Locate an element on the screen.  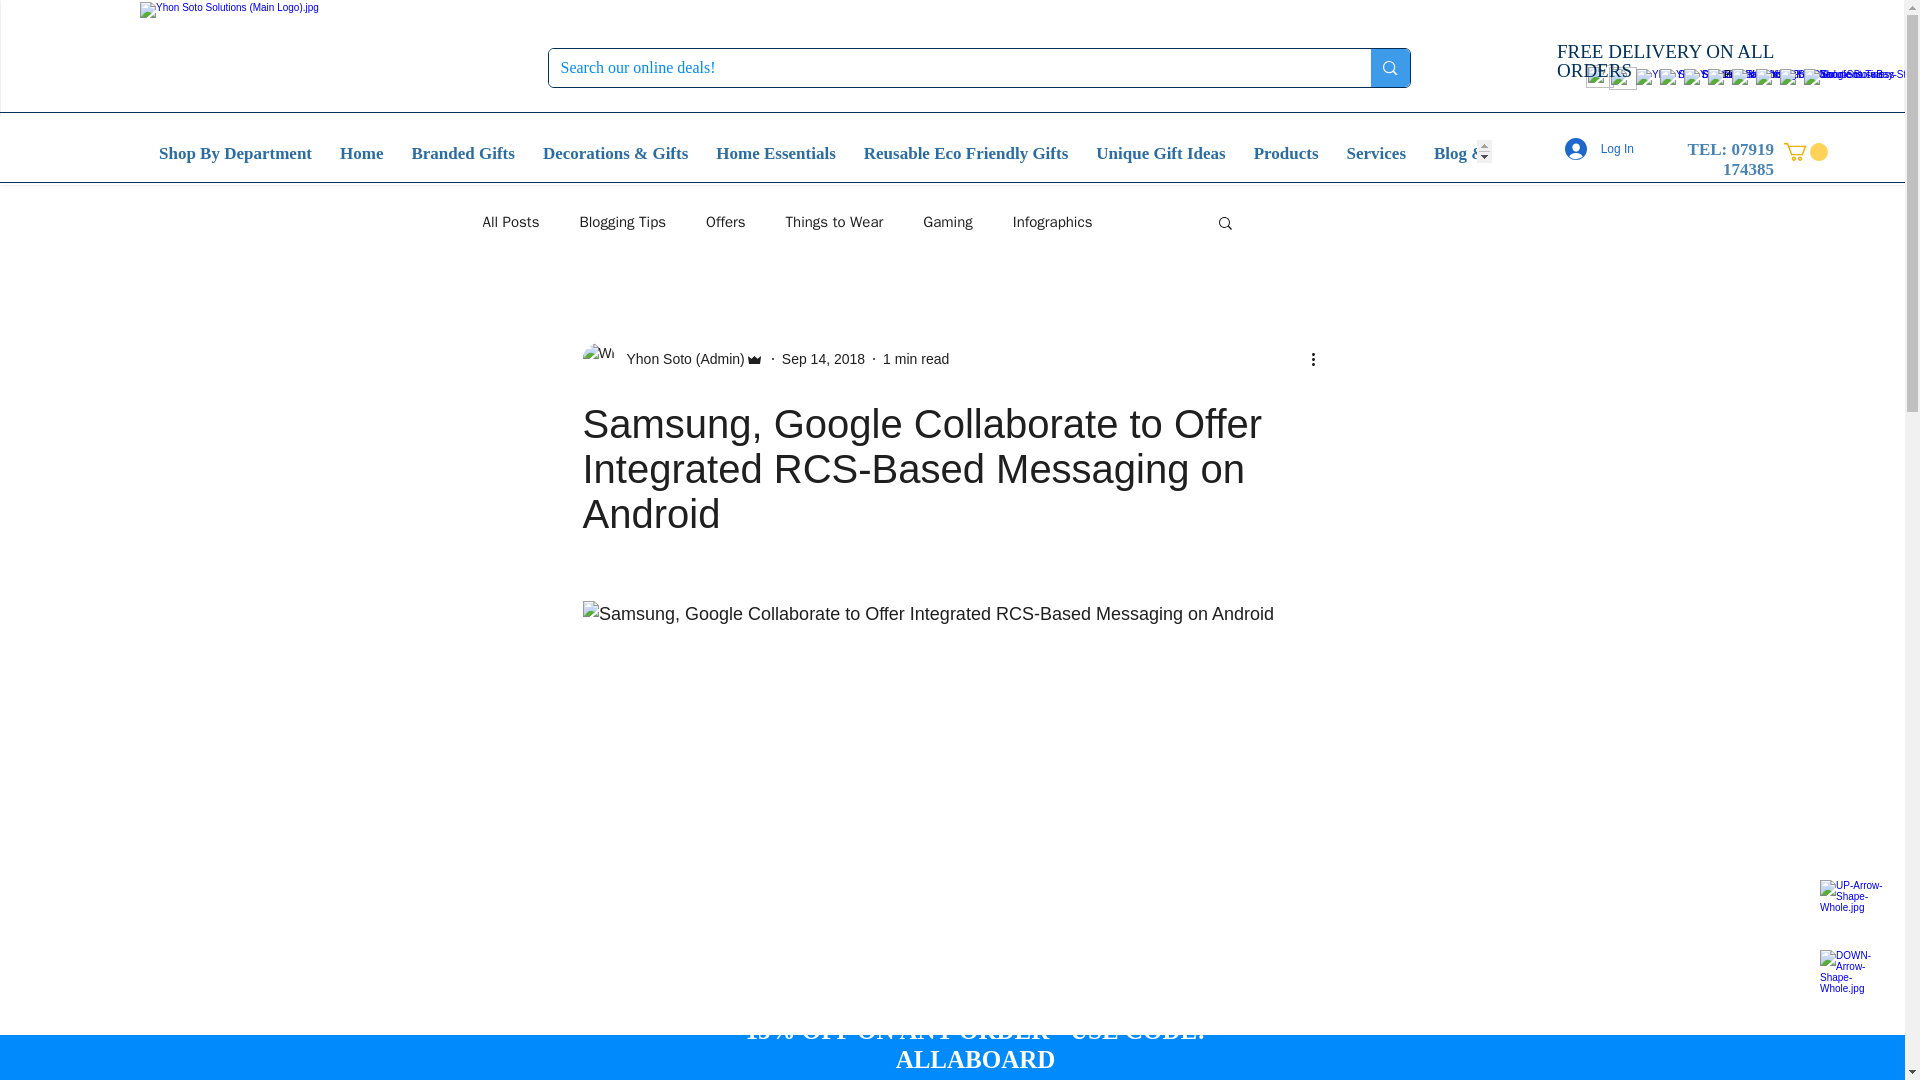
Offers is located at coordinates (726, 221).